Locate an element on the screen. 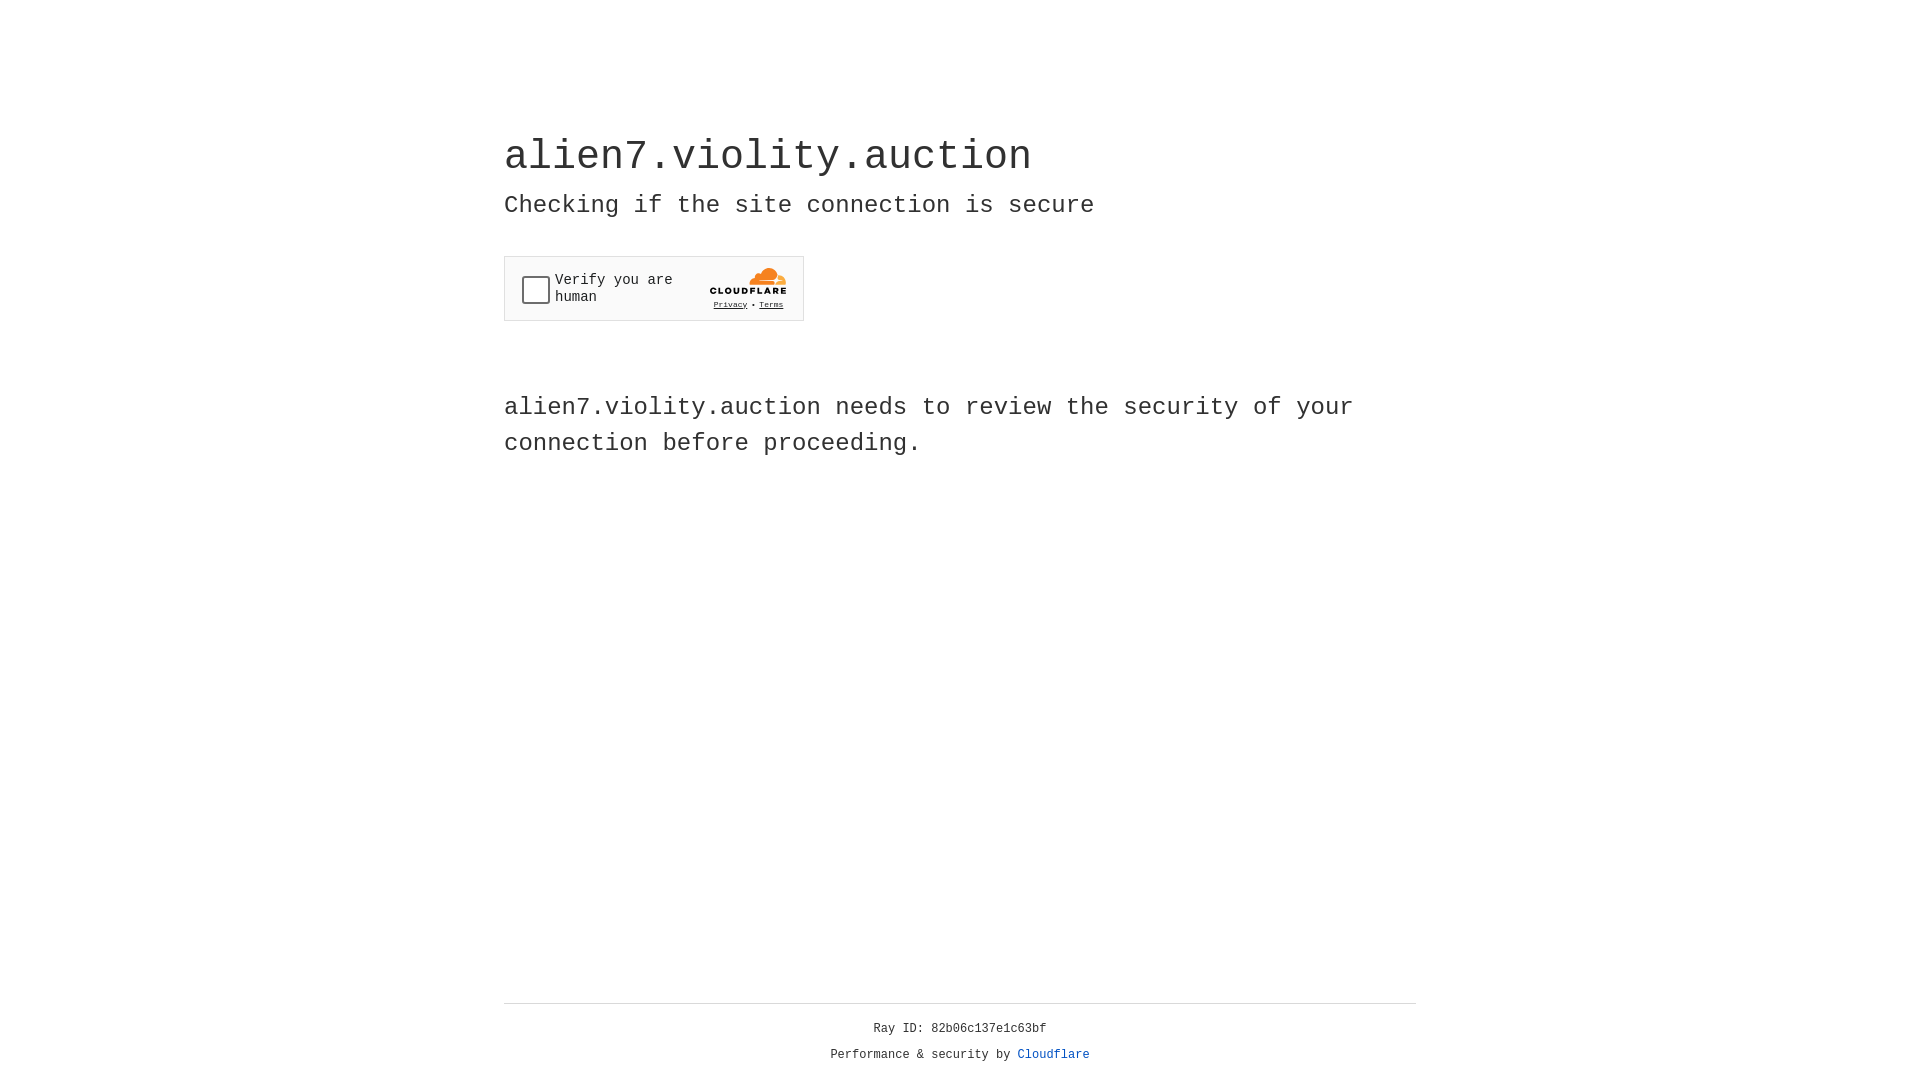  Widget containing a Cloudflare security challenge is located at coordinates (654, 288).